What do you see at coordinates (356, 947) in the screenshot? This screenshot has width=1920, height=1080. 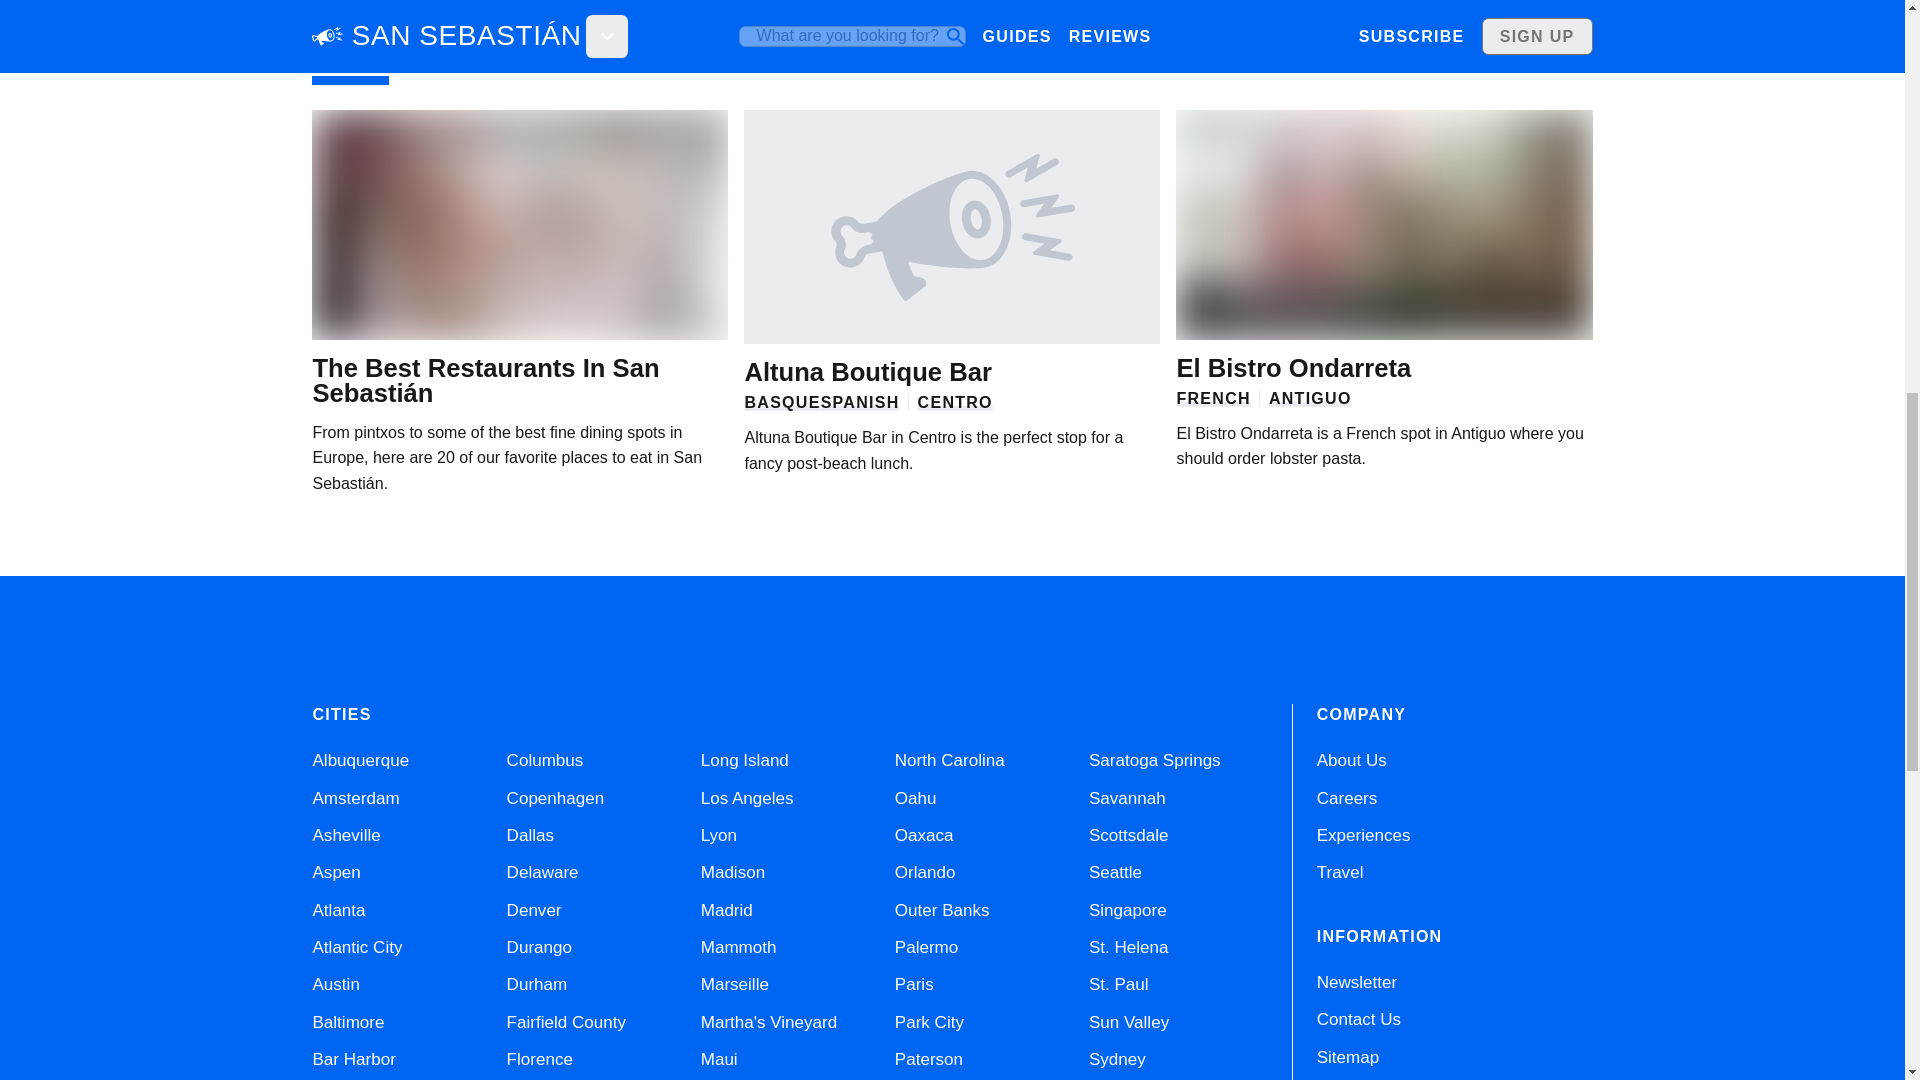 I see `Atlantic City` at bounding box center [356, 947].